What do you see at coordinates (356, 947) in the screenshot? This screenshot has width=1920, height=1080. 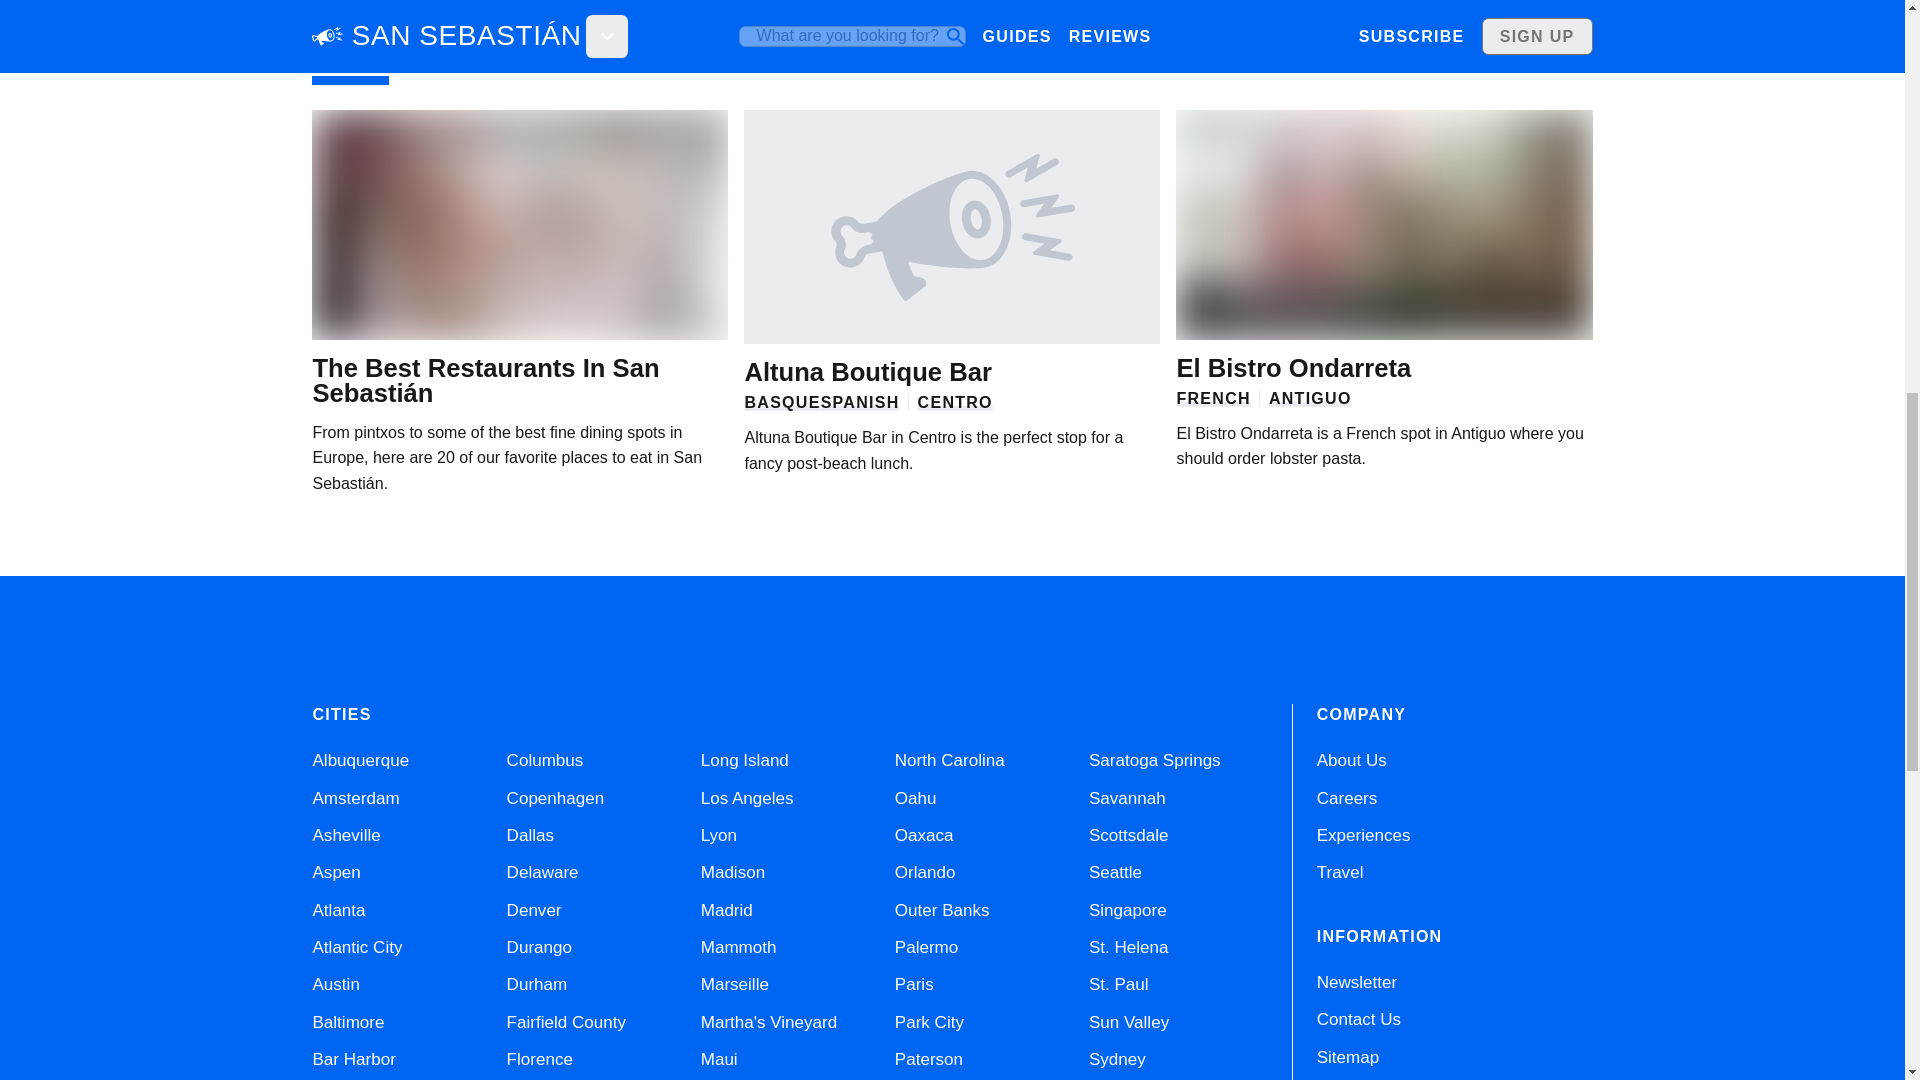 I see `Atlantic City` at bounding box center [356, 947].